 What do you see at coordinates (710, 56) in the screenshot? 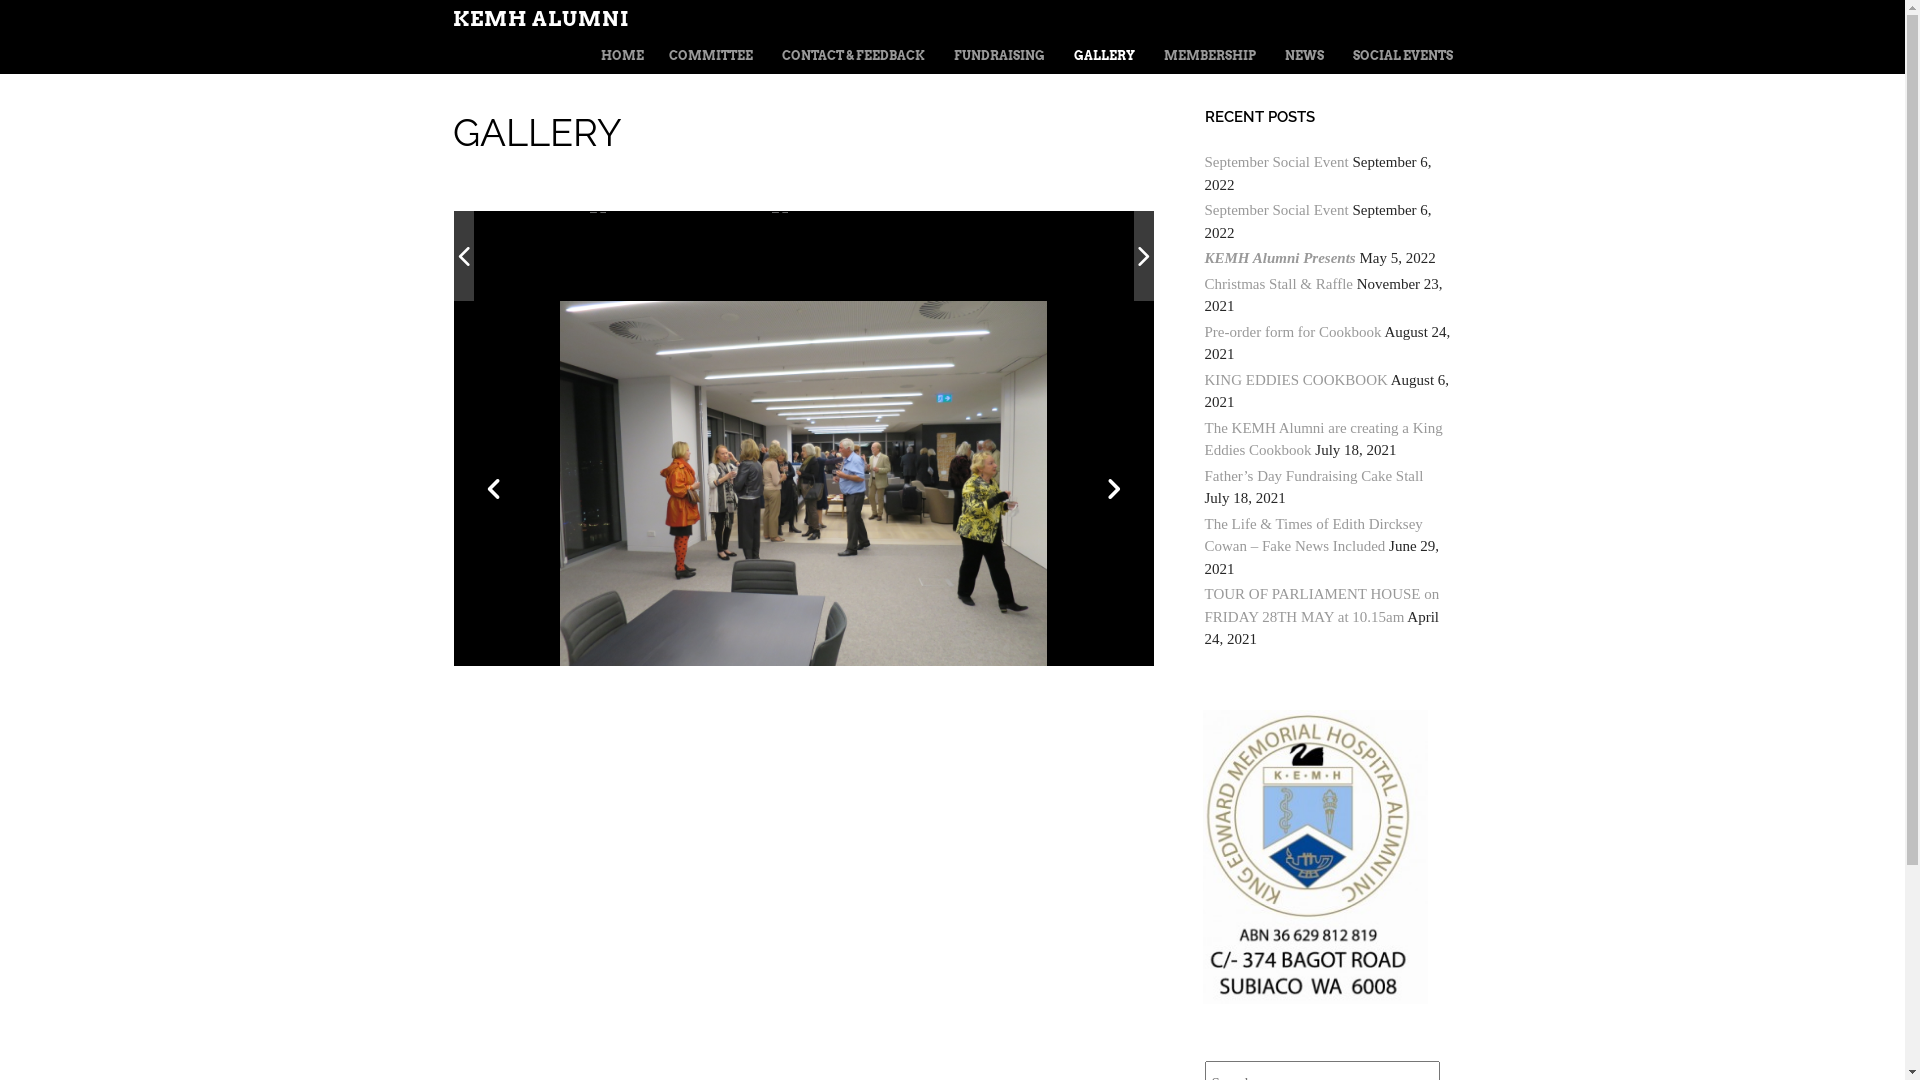
I see `COMMITTEE` at bounding box center [710, 56].